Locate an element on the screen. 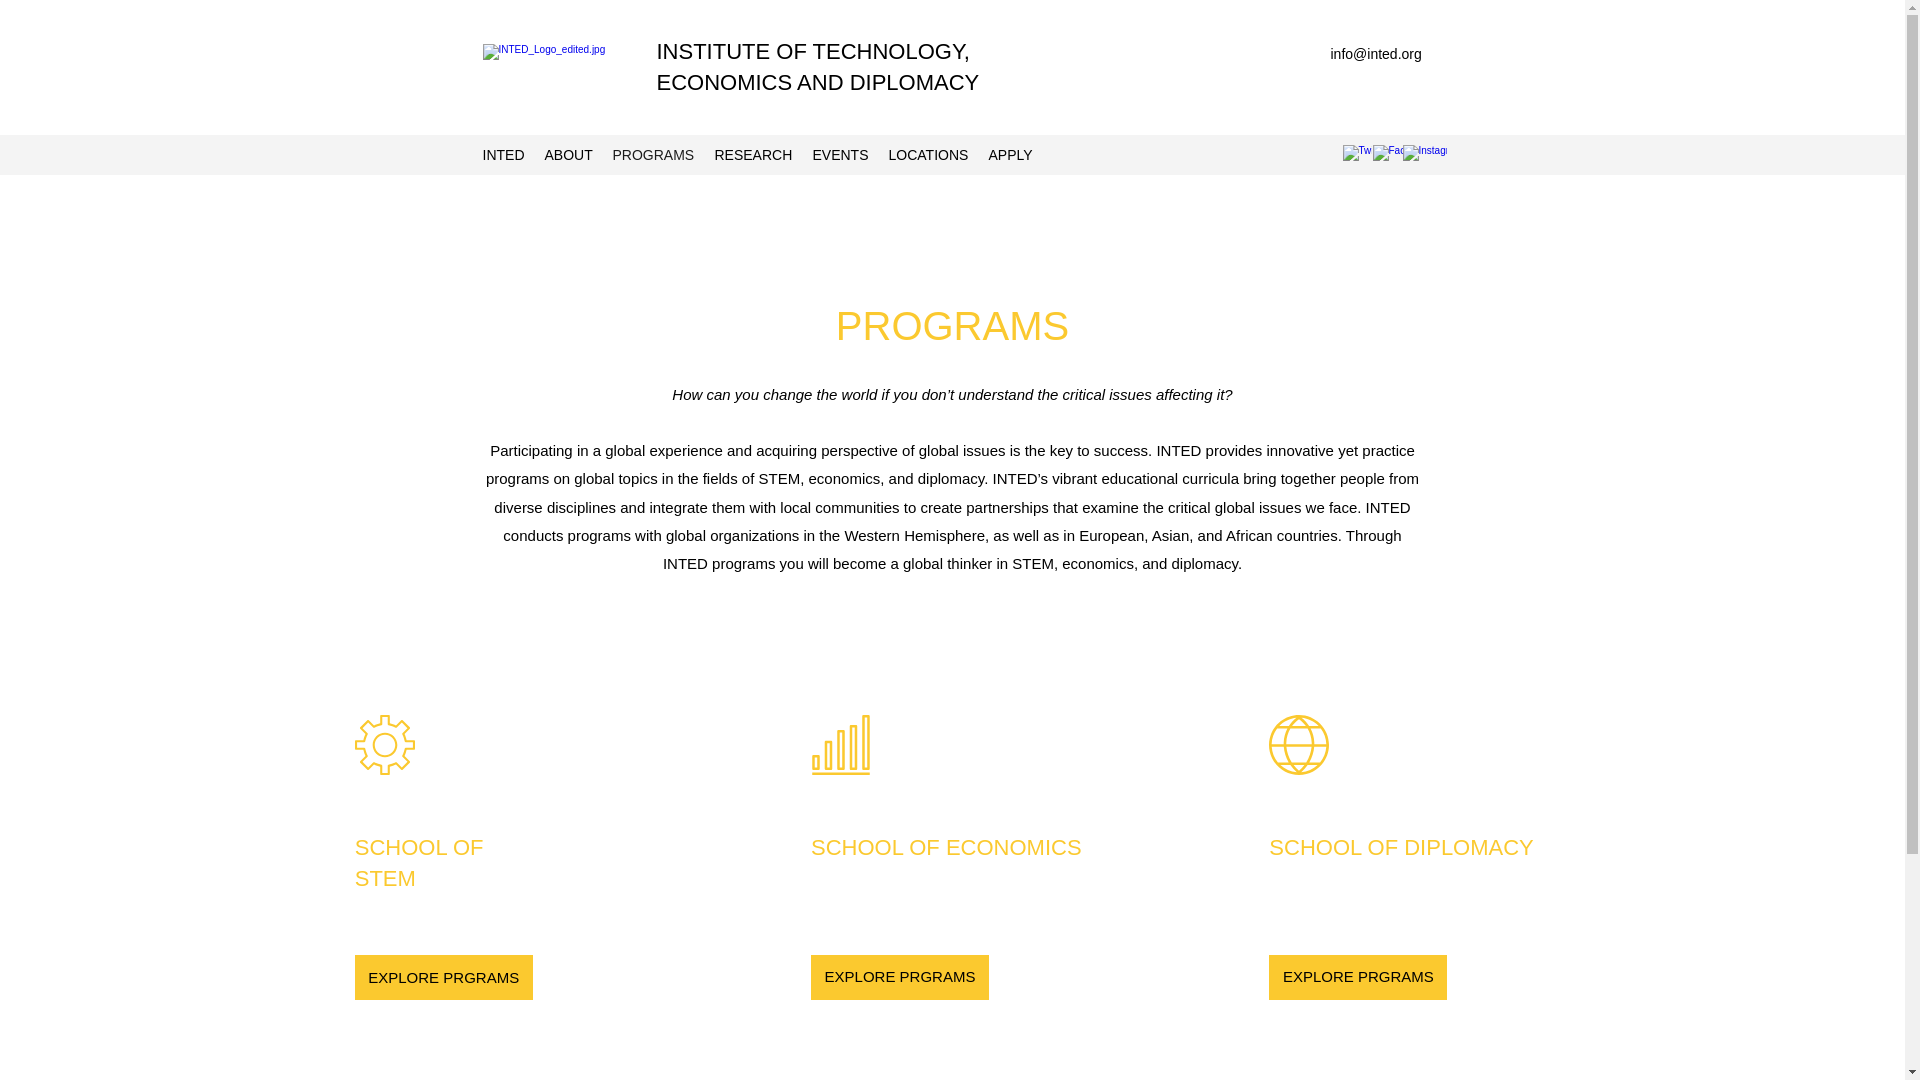  EXPLORE PRGRAMS is located at coordinates (899, 977).